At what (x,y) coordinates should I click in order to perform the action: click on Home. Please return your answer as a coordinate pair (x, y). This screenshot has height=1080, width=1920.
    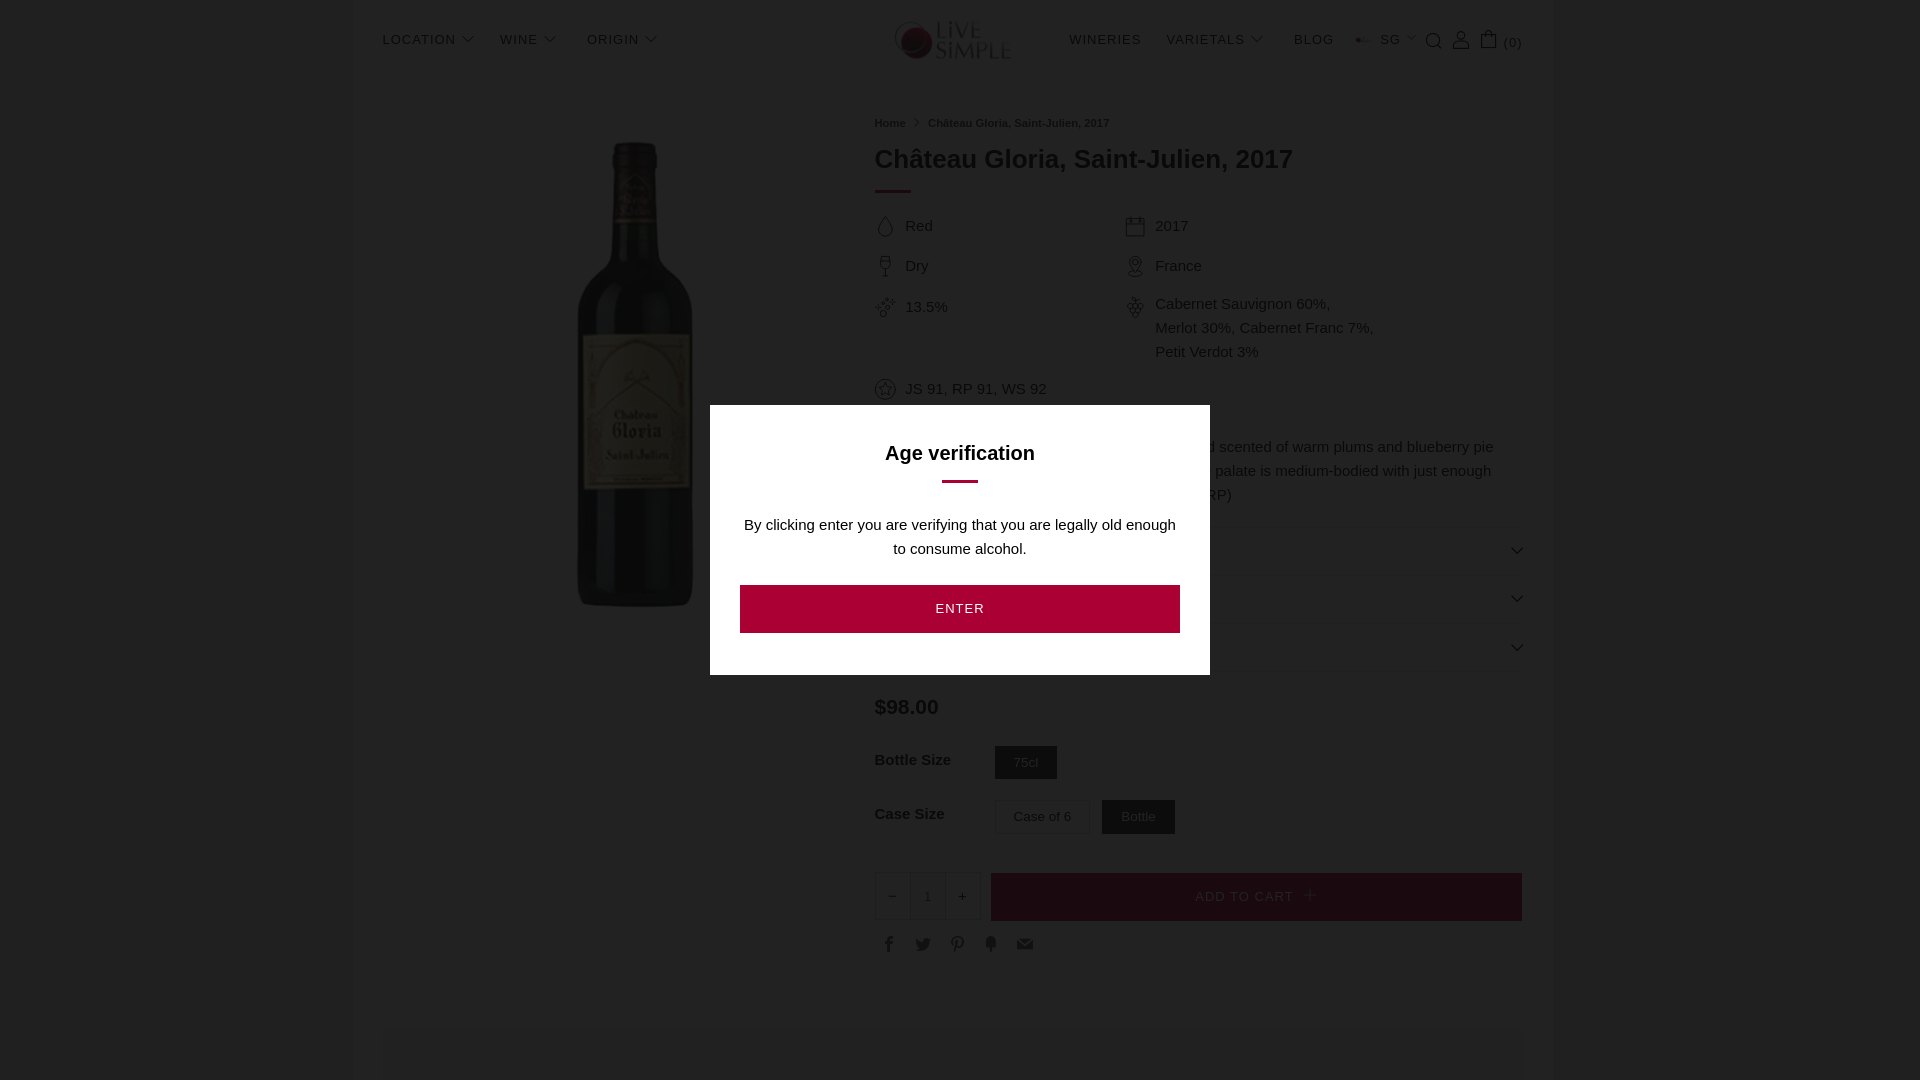
    Looking at the image, I should click on (888, 122).